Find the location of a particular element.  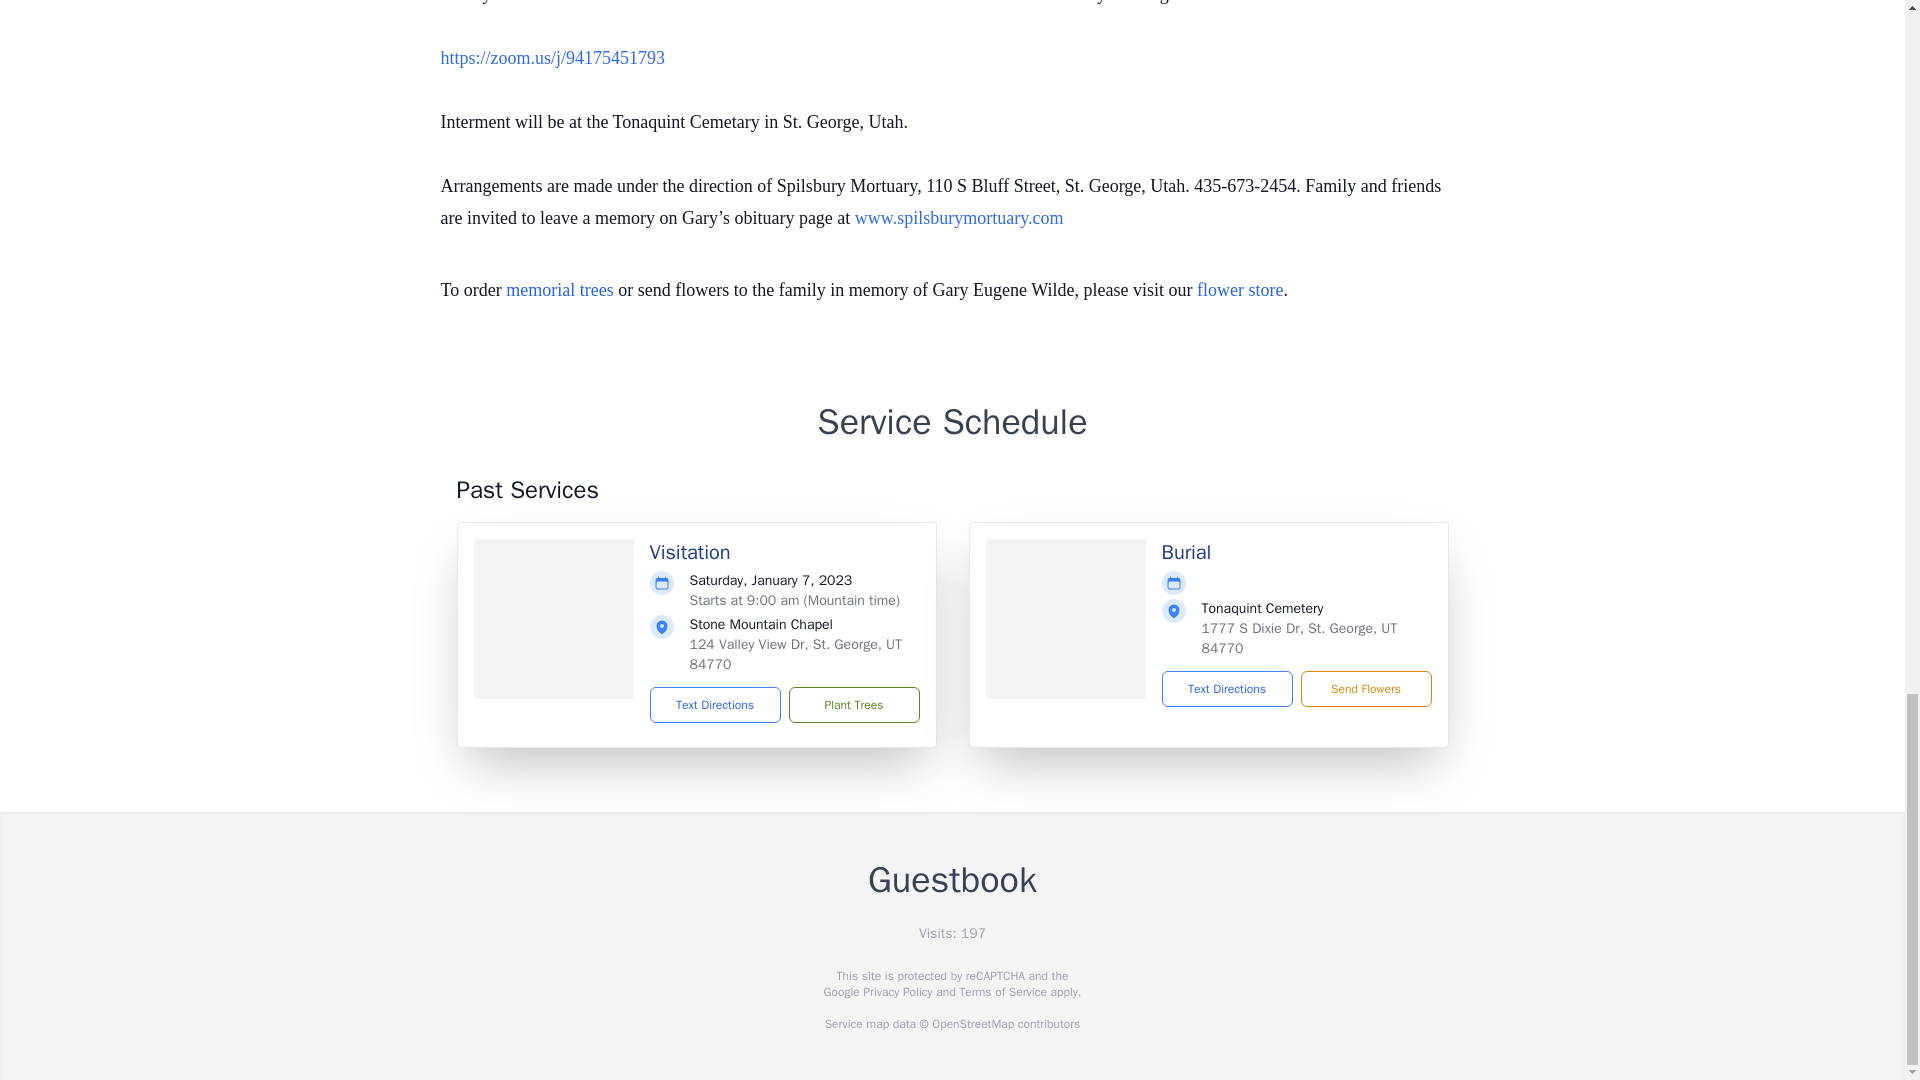

Terms of Service is located at coordinates (1002, 992).